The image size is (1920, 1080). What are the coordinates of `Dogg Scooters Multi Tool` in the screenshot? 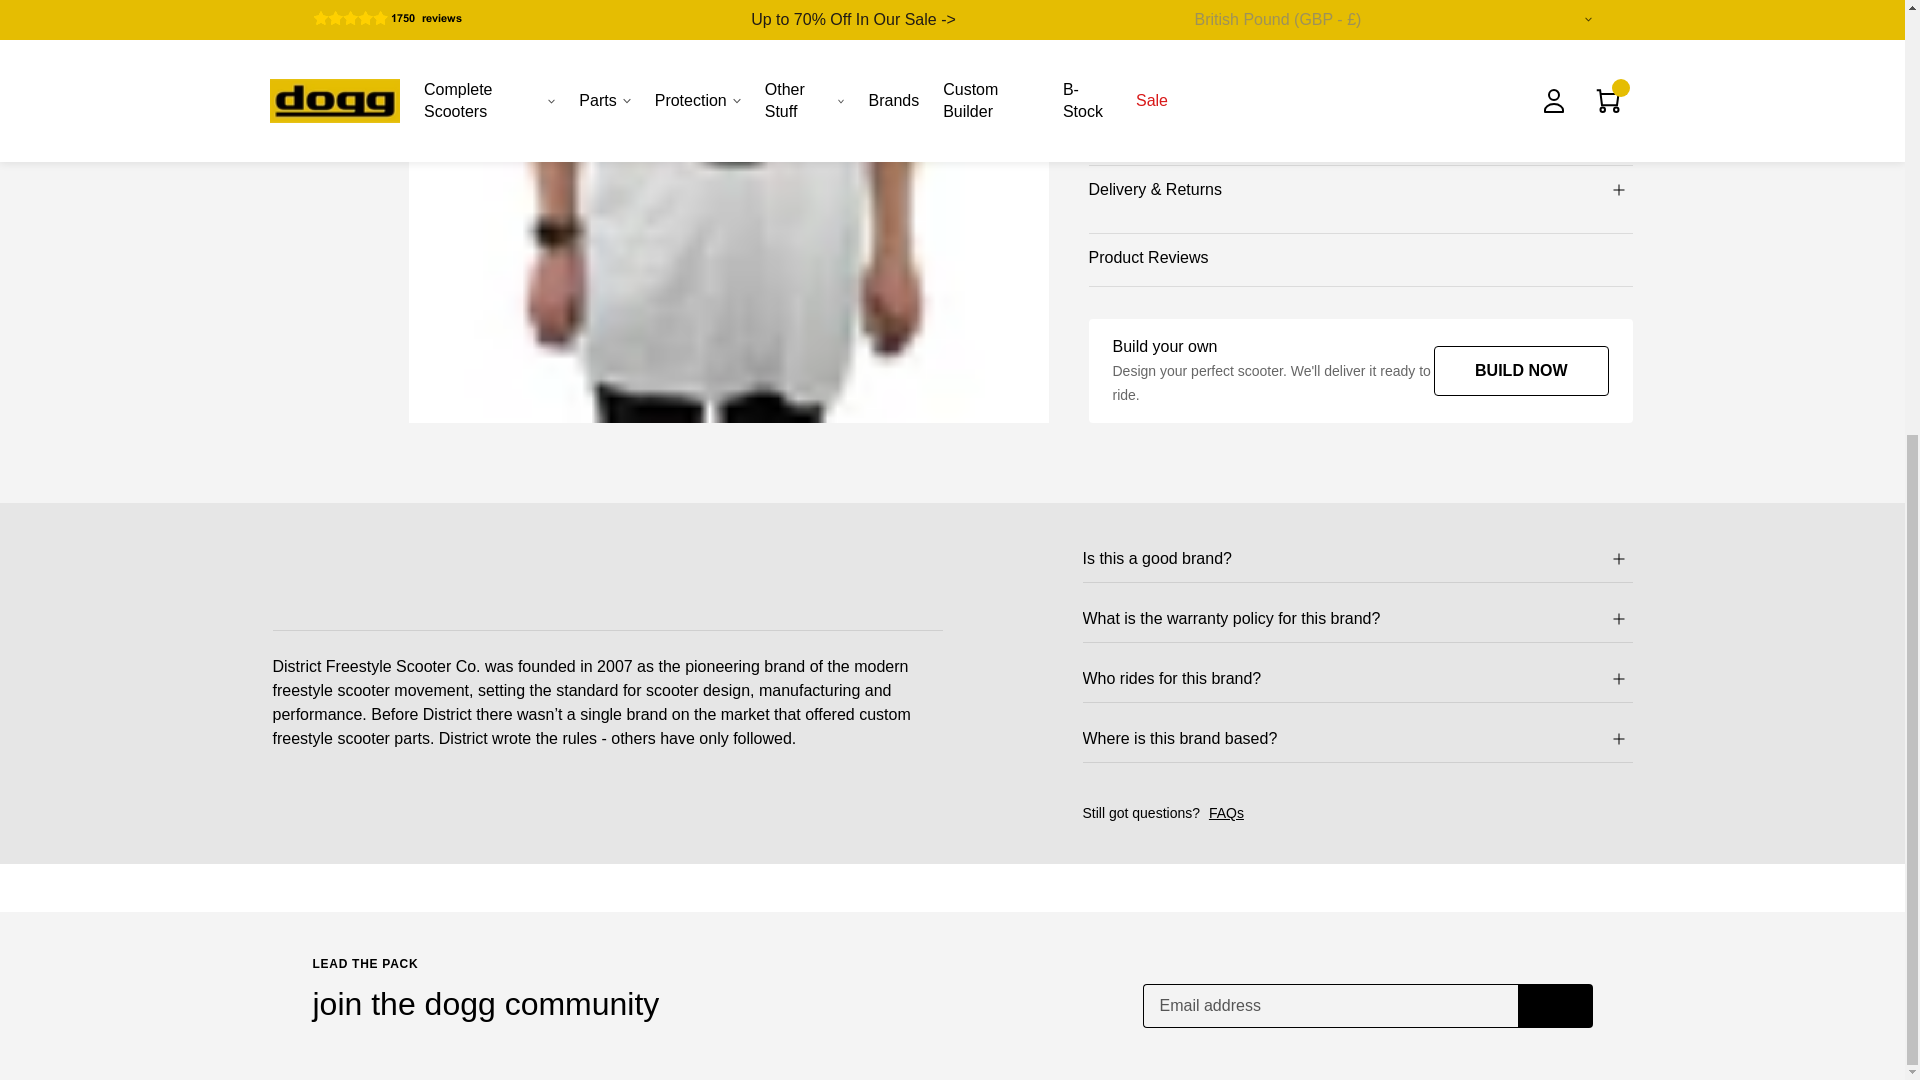 It's located at (1474, 698).